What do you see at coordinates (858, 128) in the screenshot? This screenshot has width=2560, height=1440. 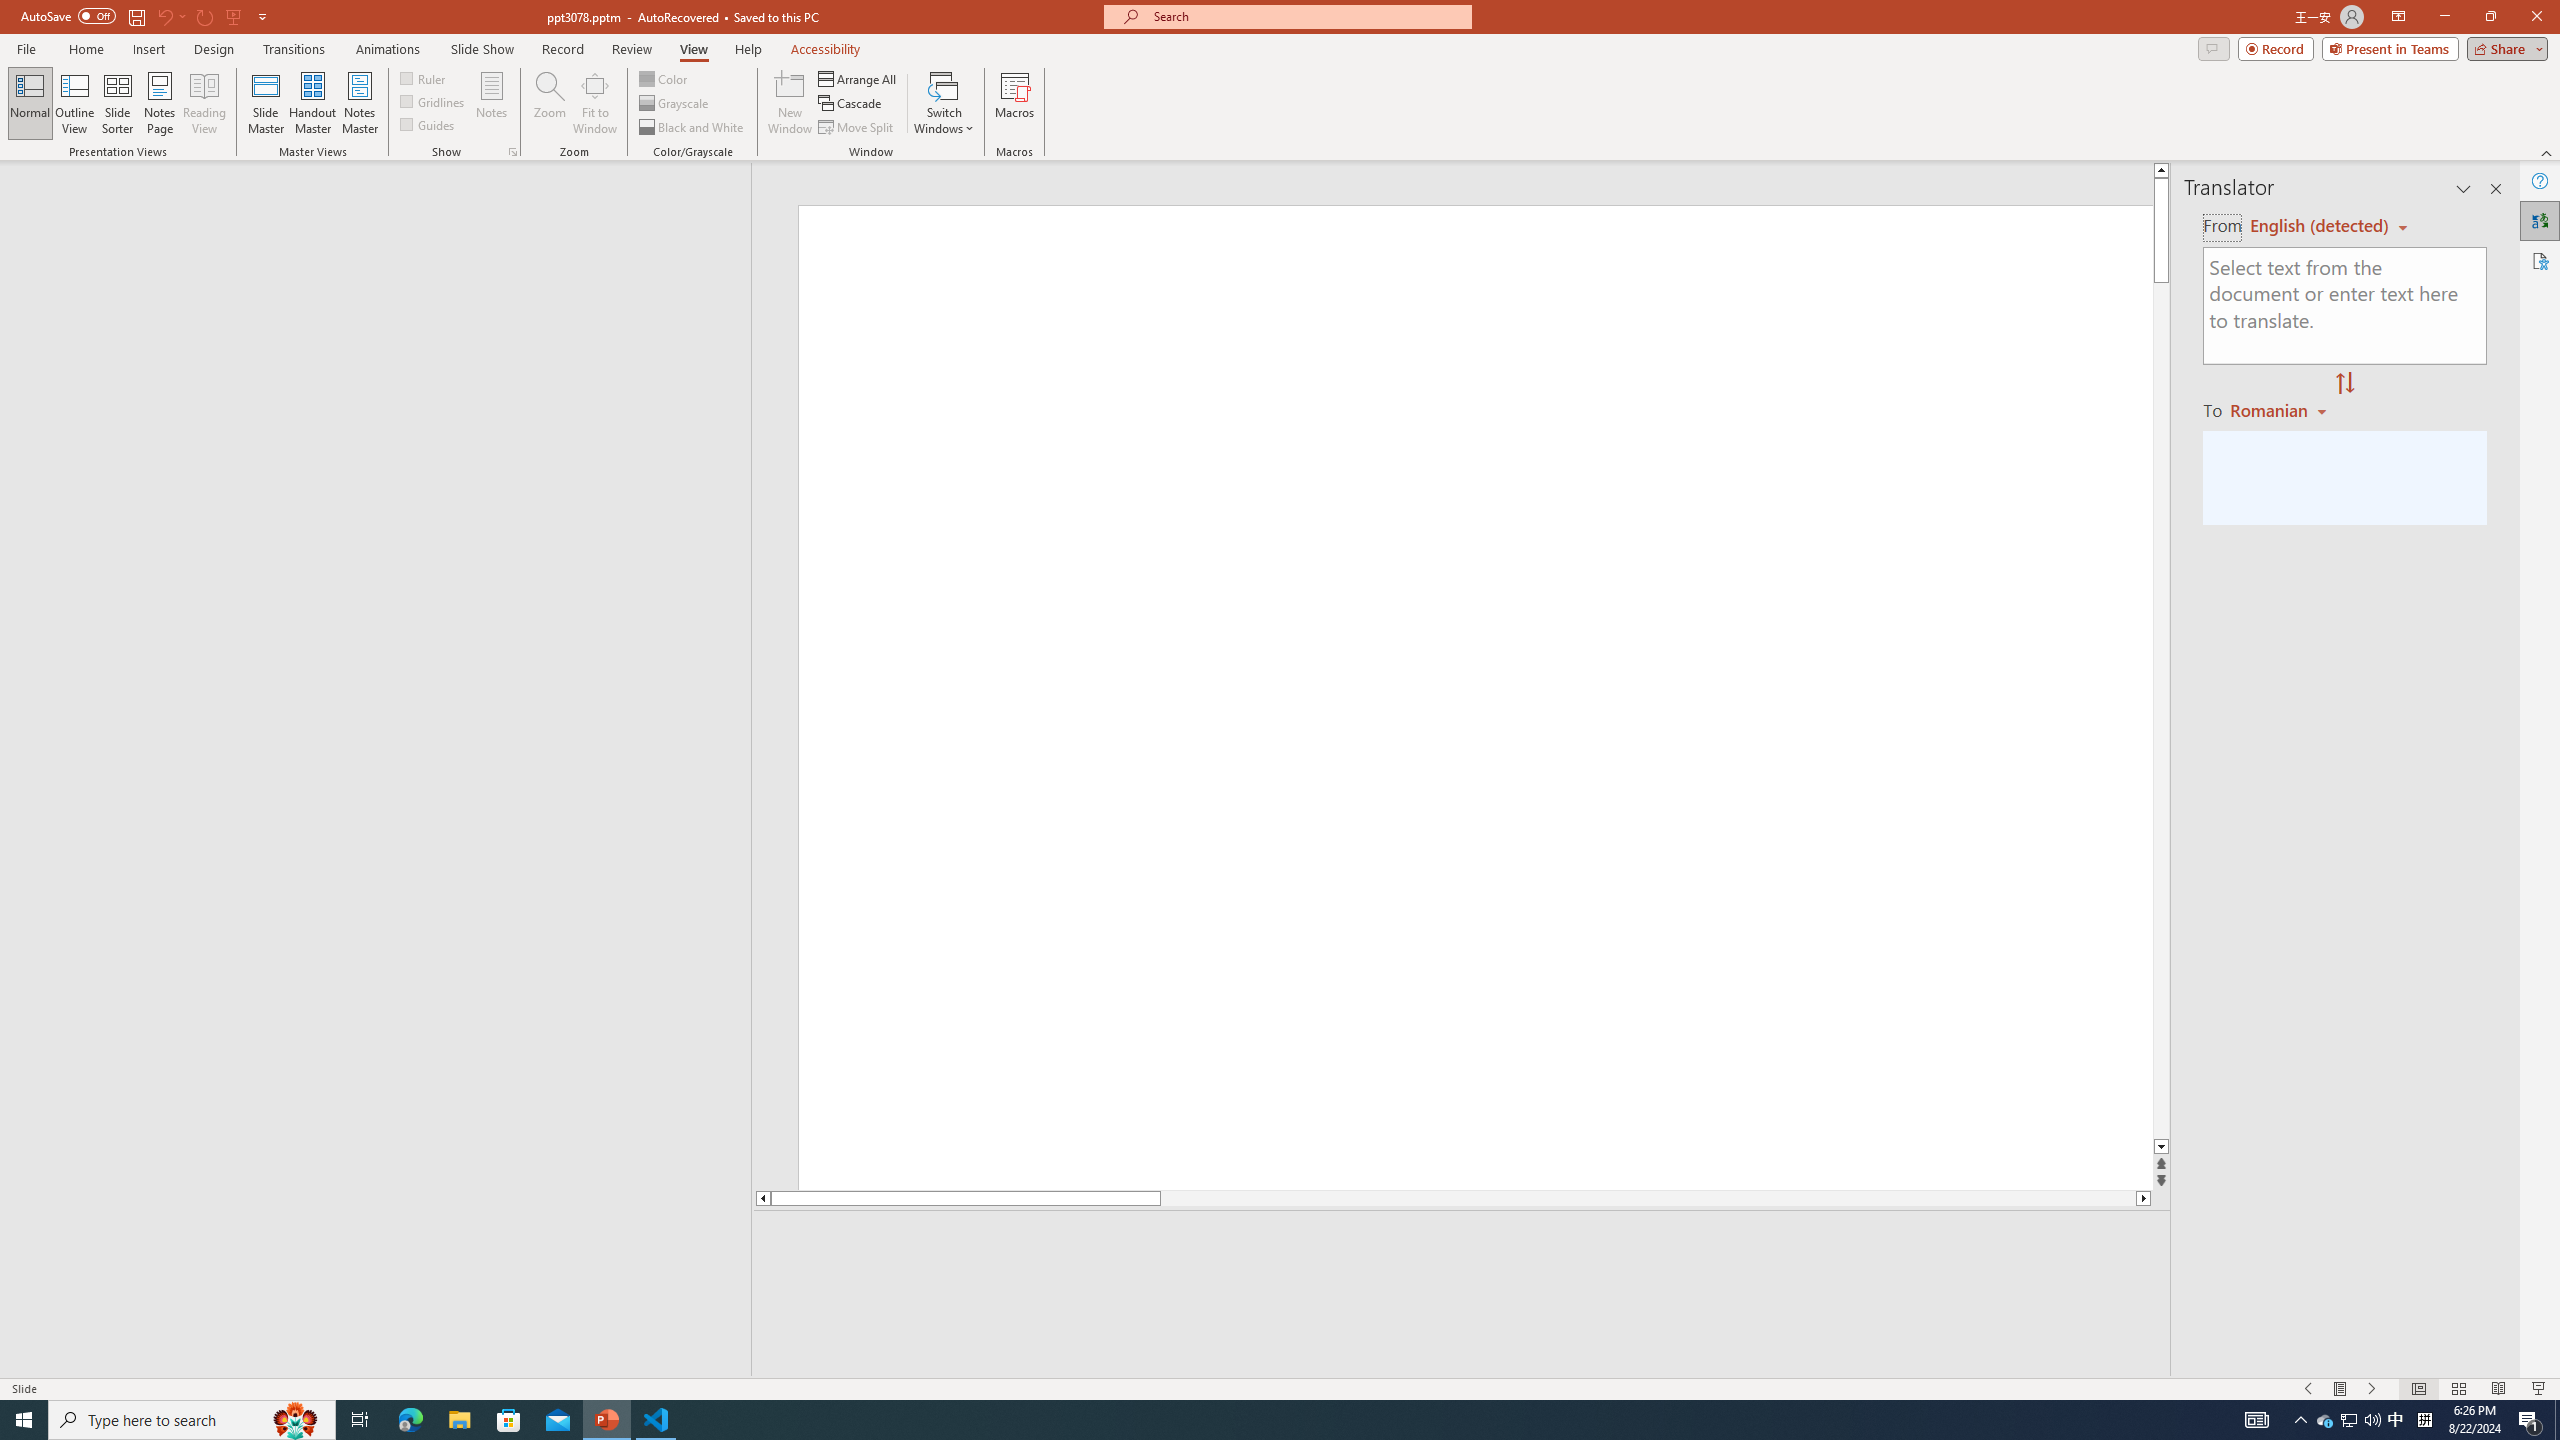 I see `Move Split` at bounding box center [858, 128].